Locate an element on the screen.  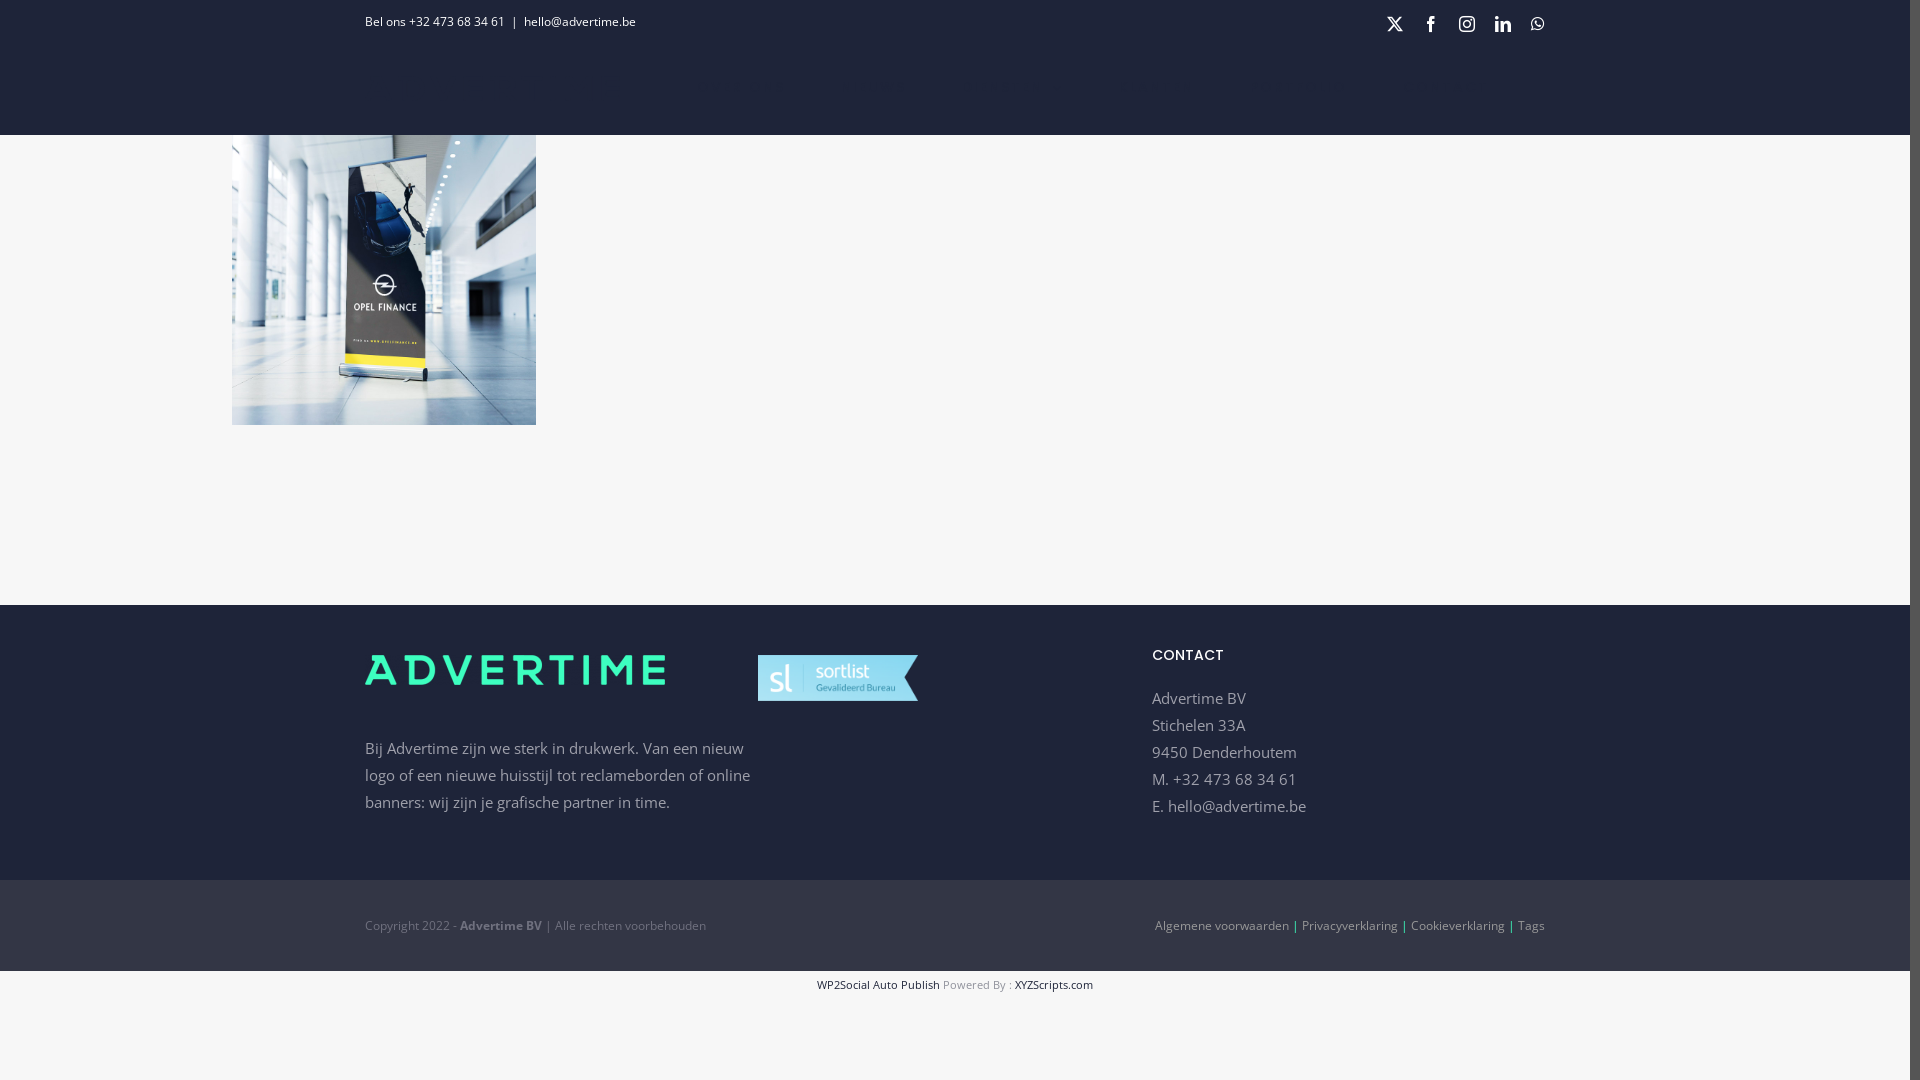
KLANTEN is located at coordinates (1156, 87).